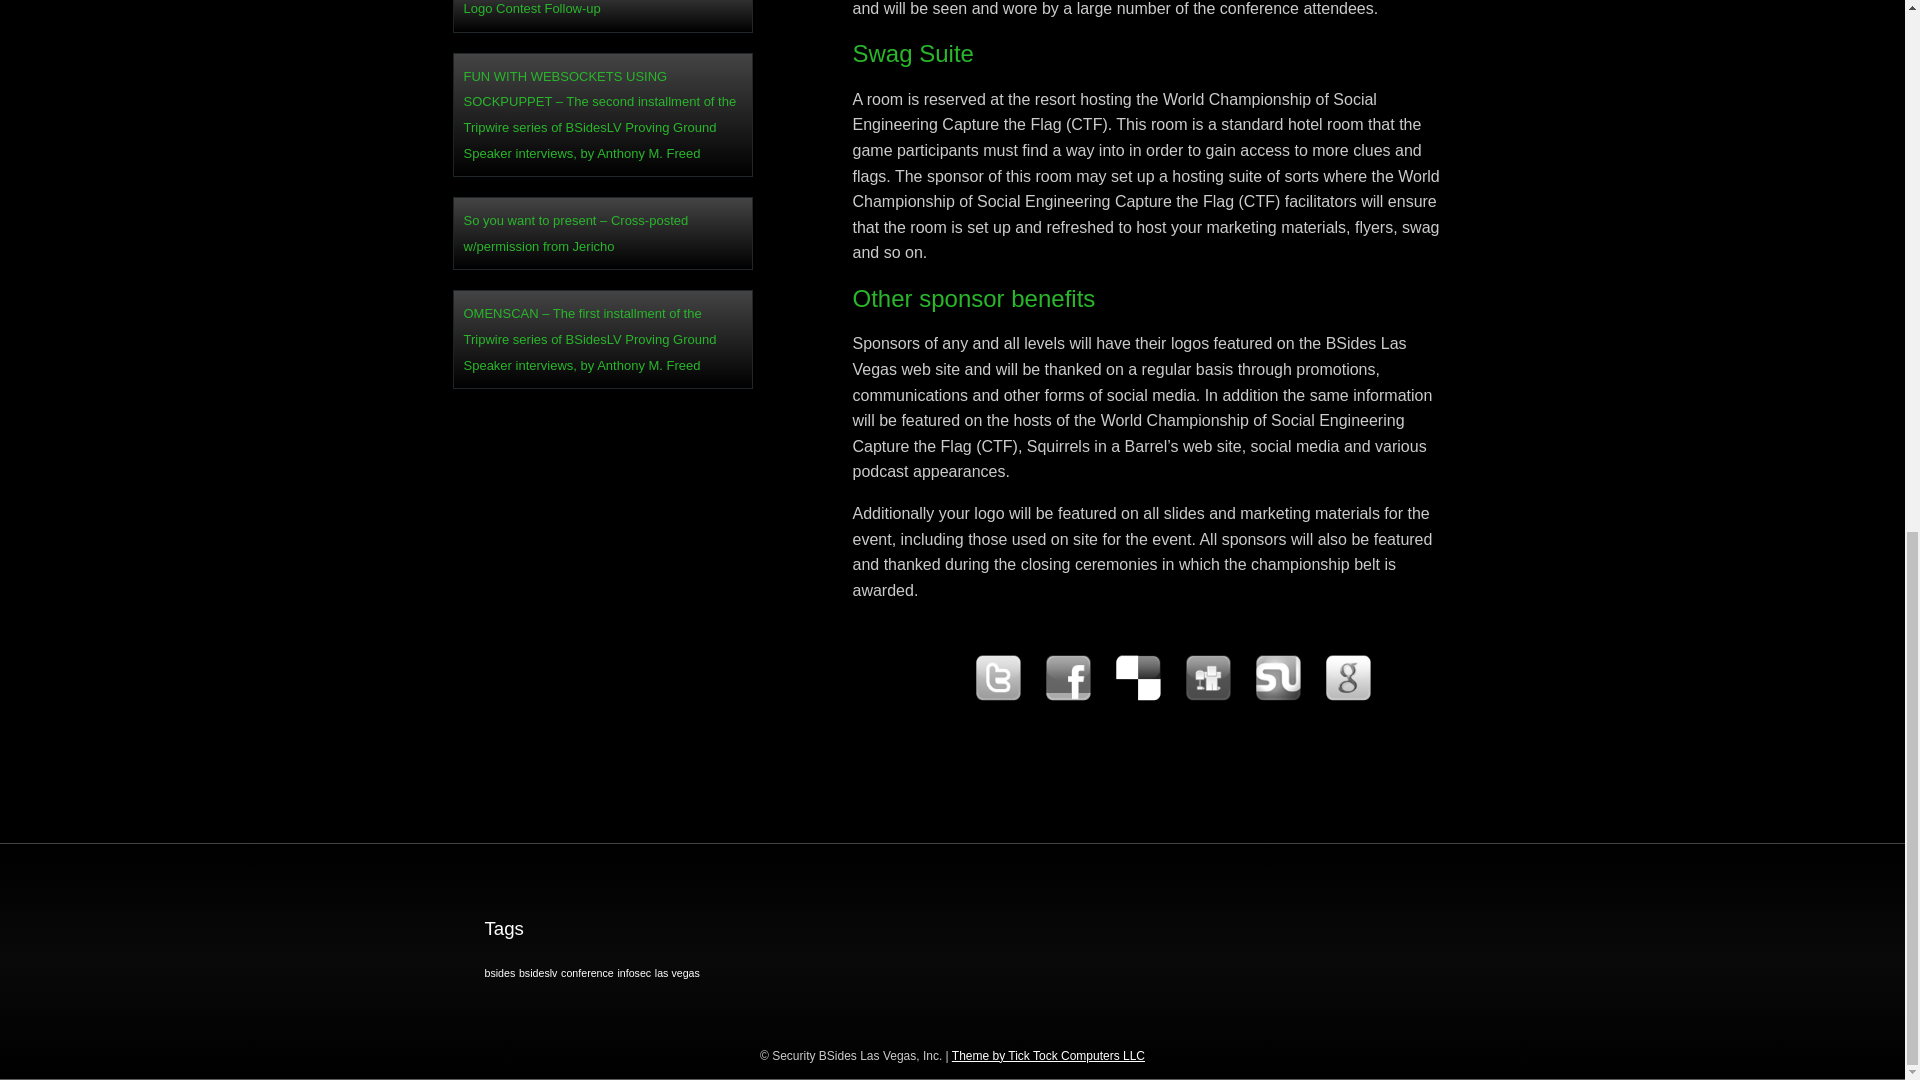 The image size is (1920, 1080). What do you see at coordinates (1276, 698) in the screenshot?
I see `Submit to stumbleupon` at bounding box center [1276, 698].